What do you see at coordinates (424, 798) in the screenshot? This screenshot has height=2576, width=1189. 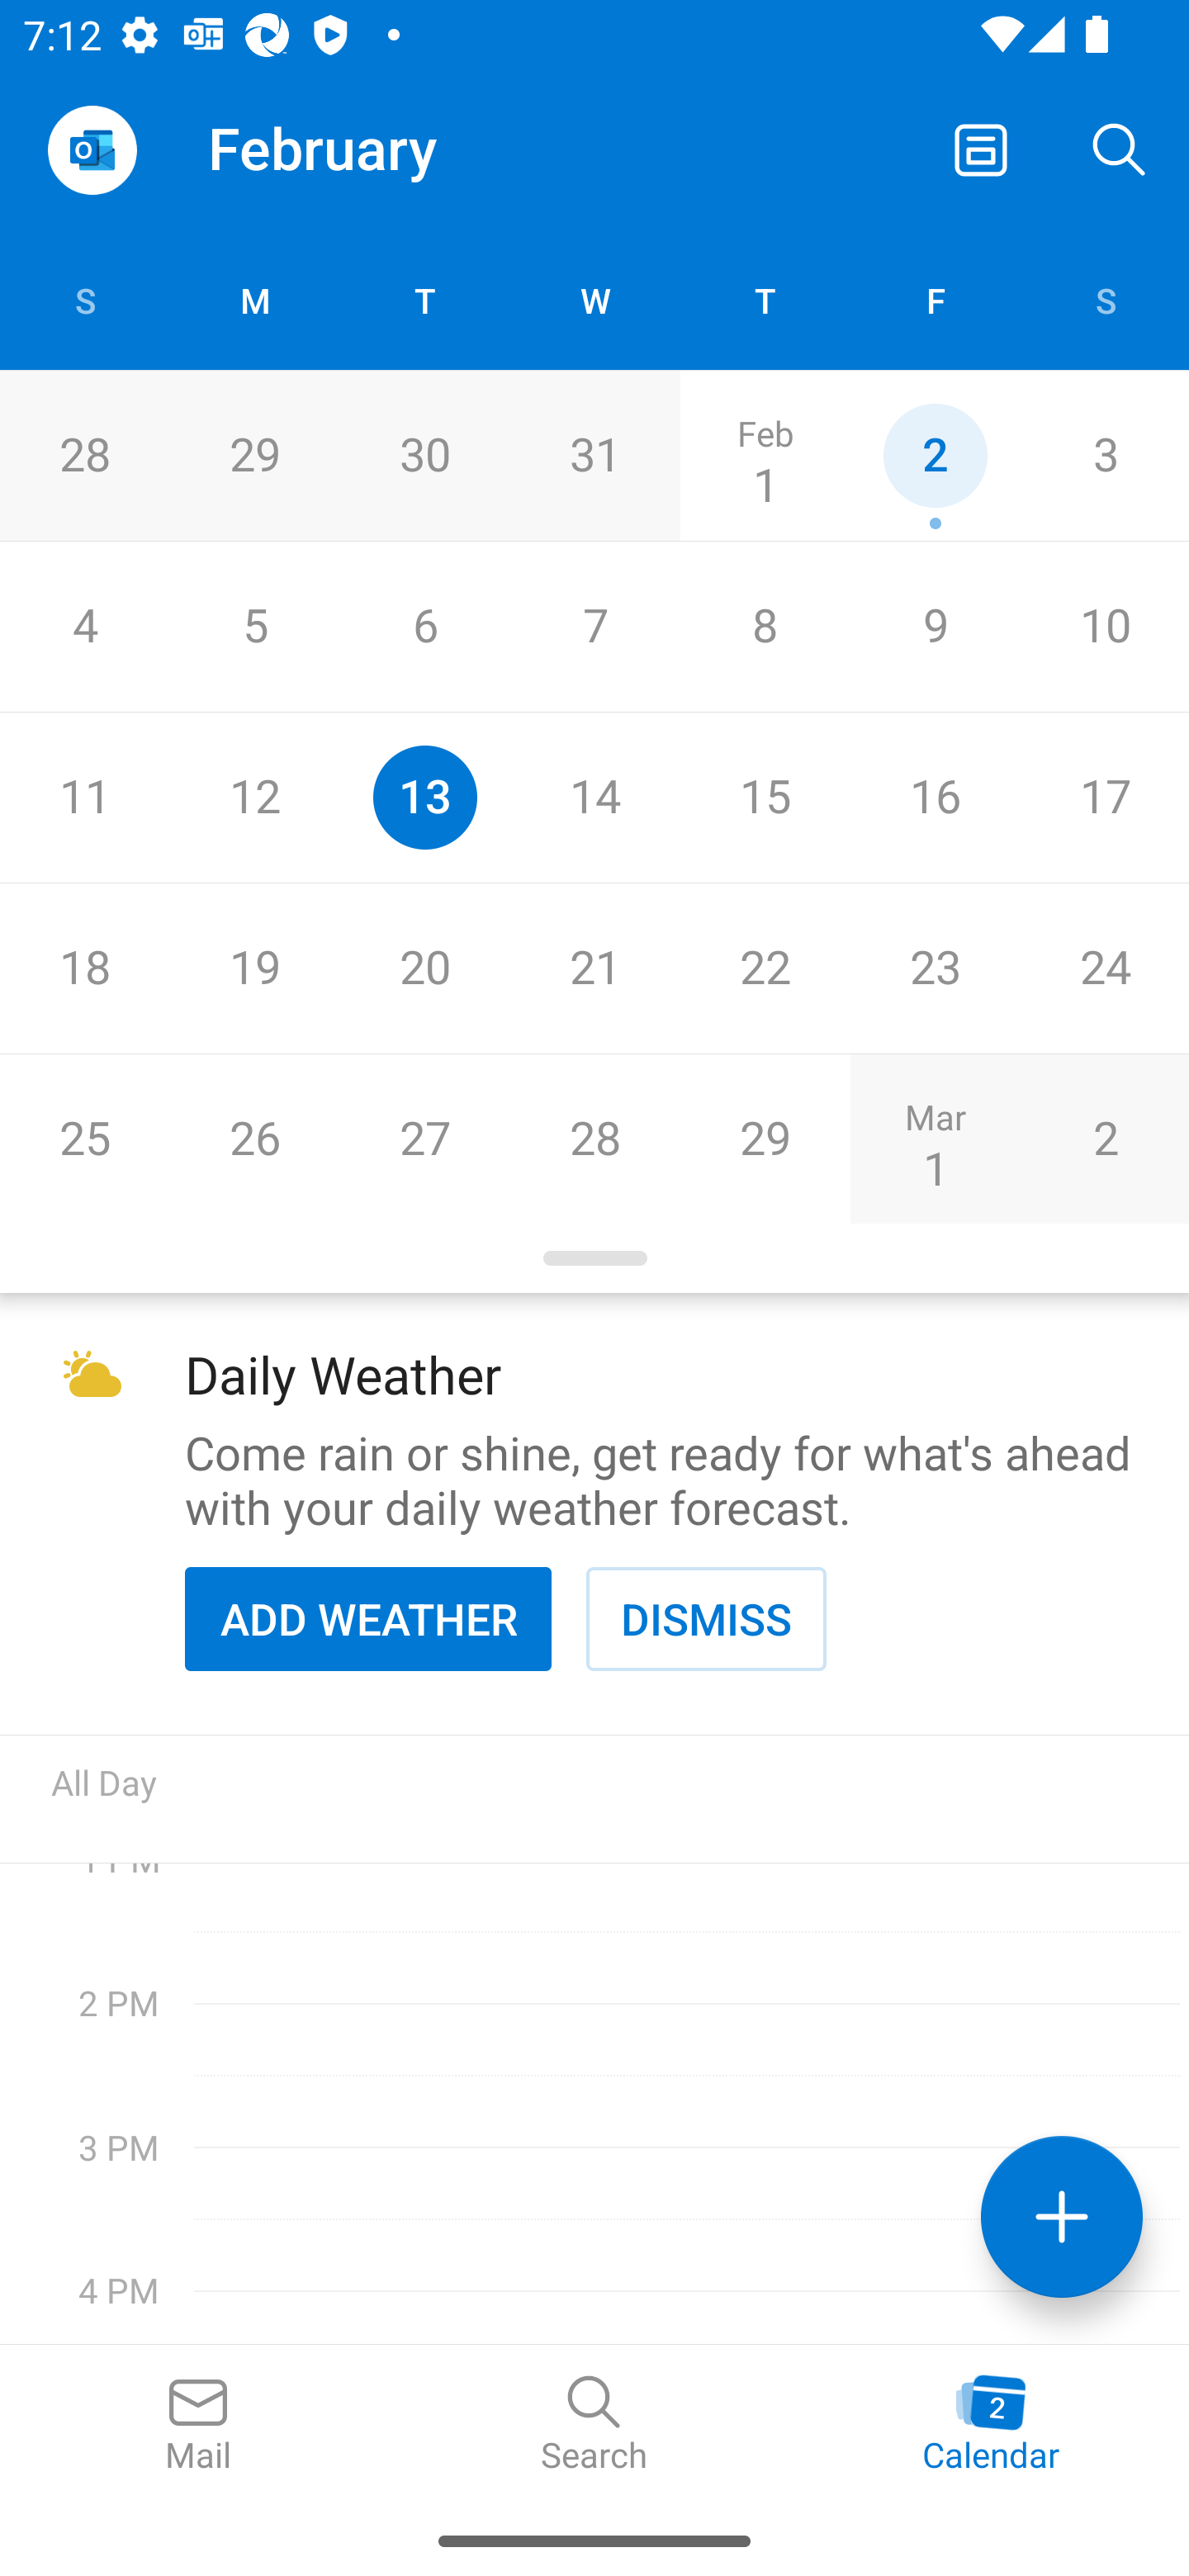 I see `13 Tuesday, February 13, Selected` at bounding box center [424, 798].